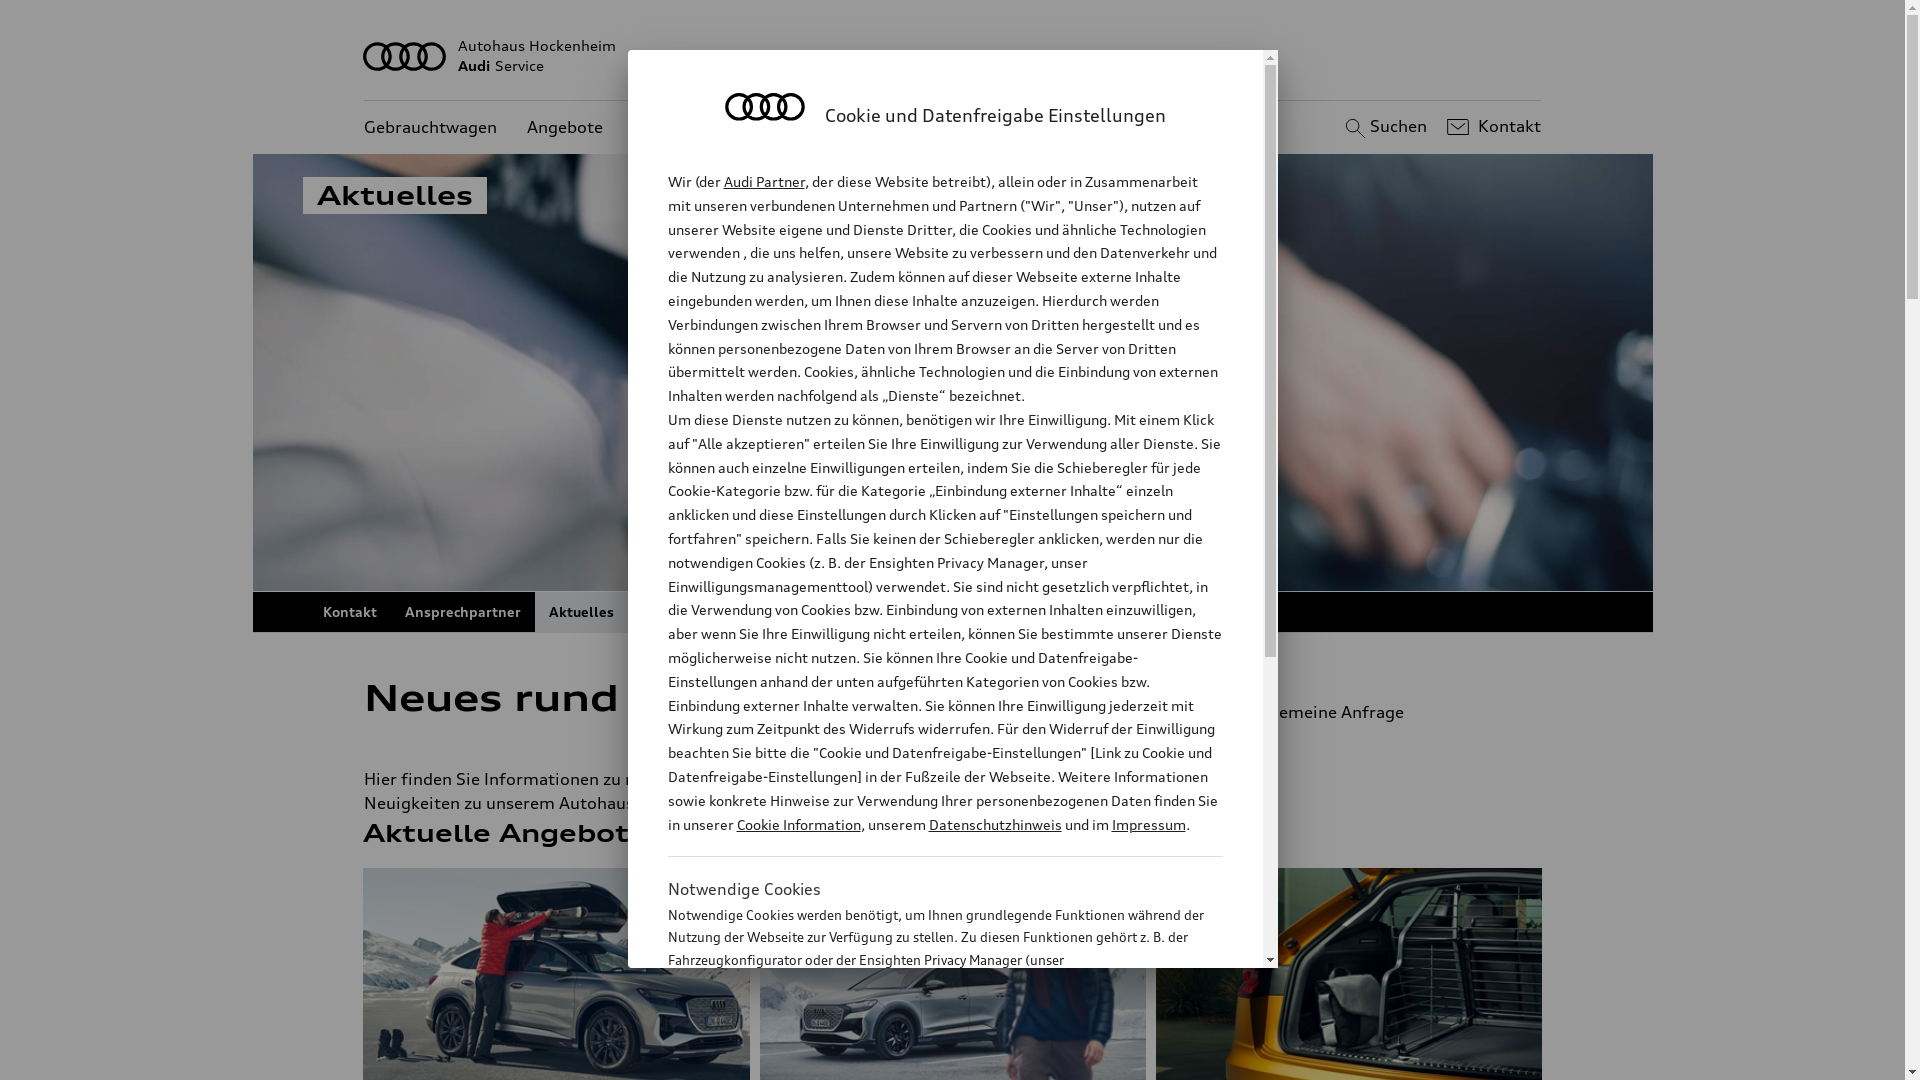 This screenshot has width=1920, height=1080. What do you see at coordinates (699, 612) in the screenshot?
I see `Veranstaltungen` at bounding box center [699, 612].